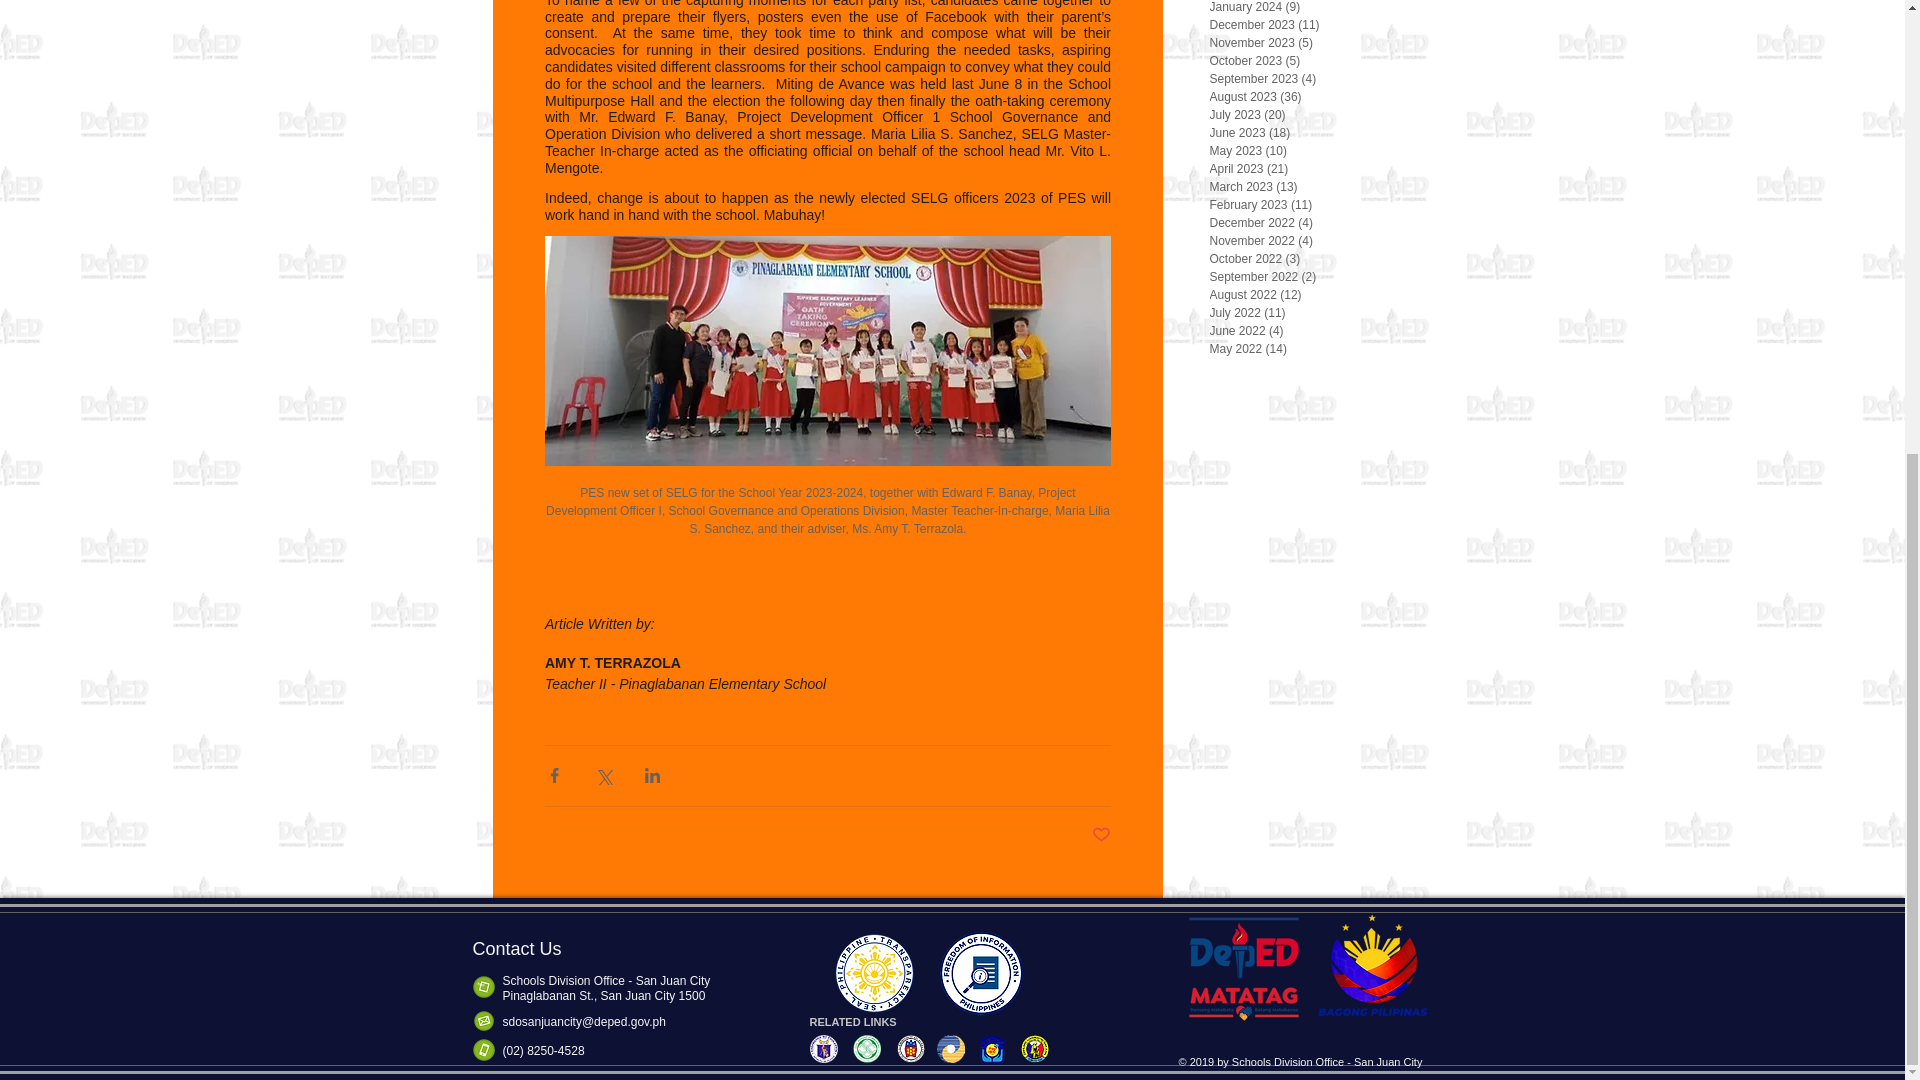 The height and width of the screenshot is (1080, 1920). Describe the element at coordinates (867, 1048) in the screenshot. I see `Civil Service Commission` at that location.